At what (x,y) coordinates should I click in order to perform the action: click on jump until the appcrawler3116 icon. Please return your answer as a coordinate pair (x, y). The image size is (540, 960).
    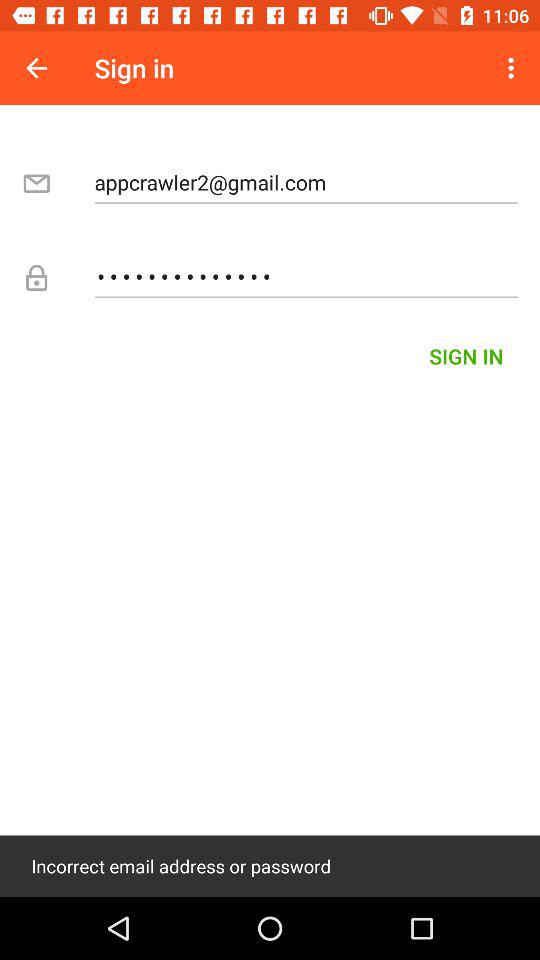
    Looking at the image, I should click on (306, 276).